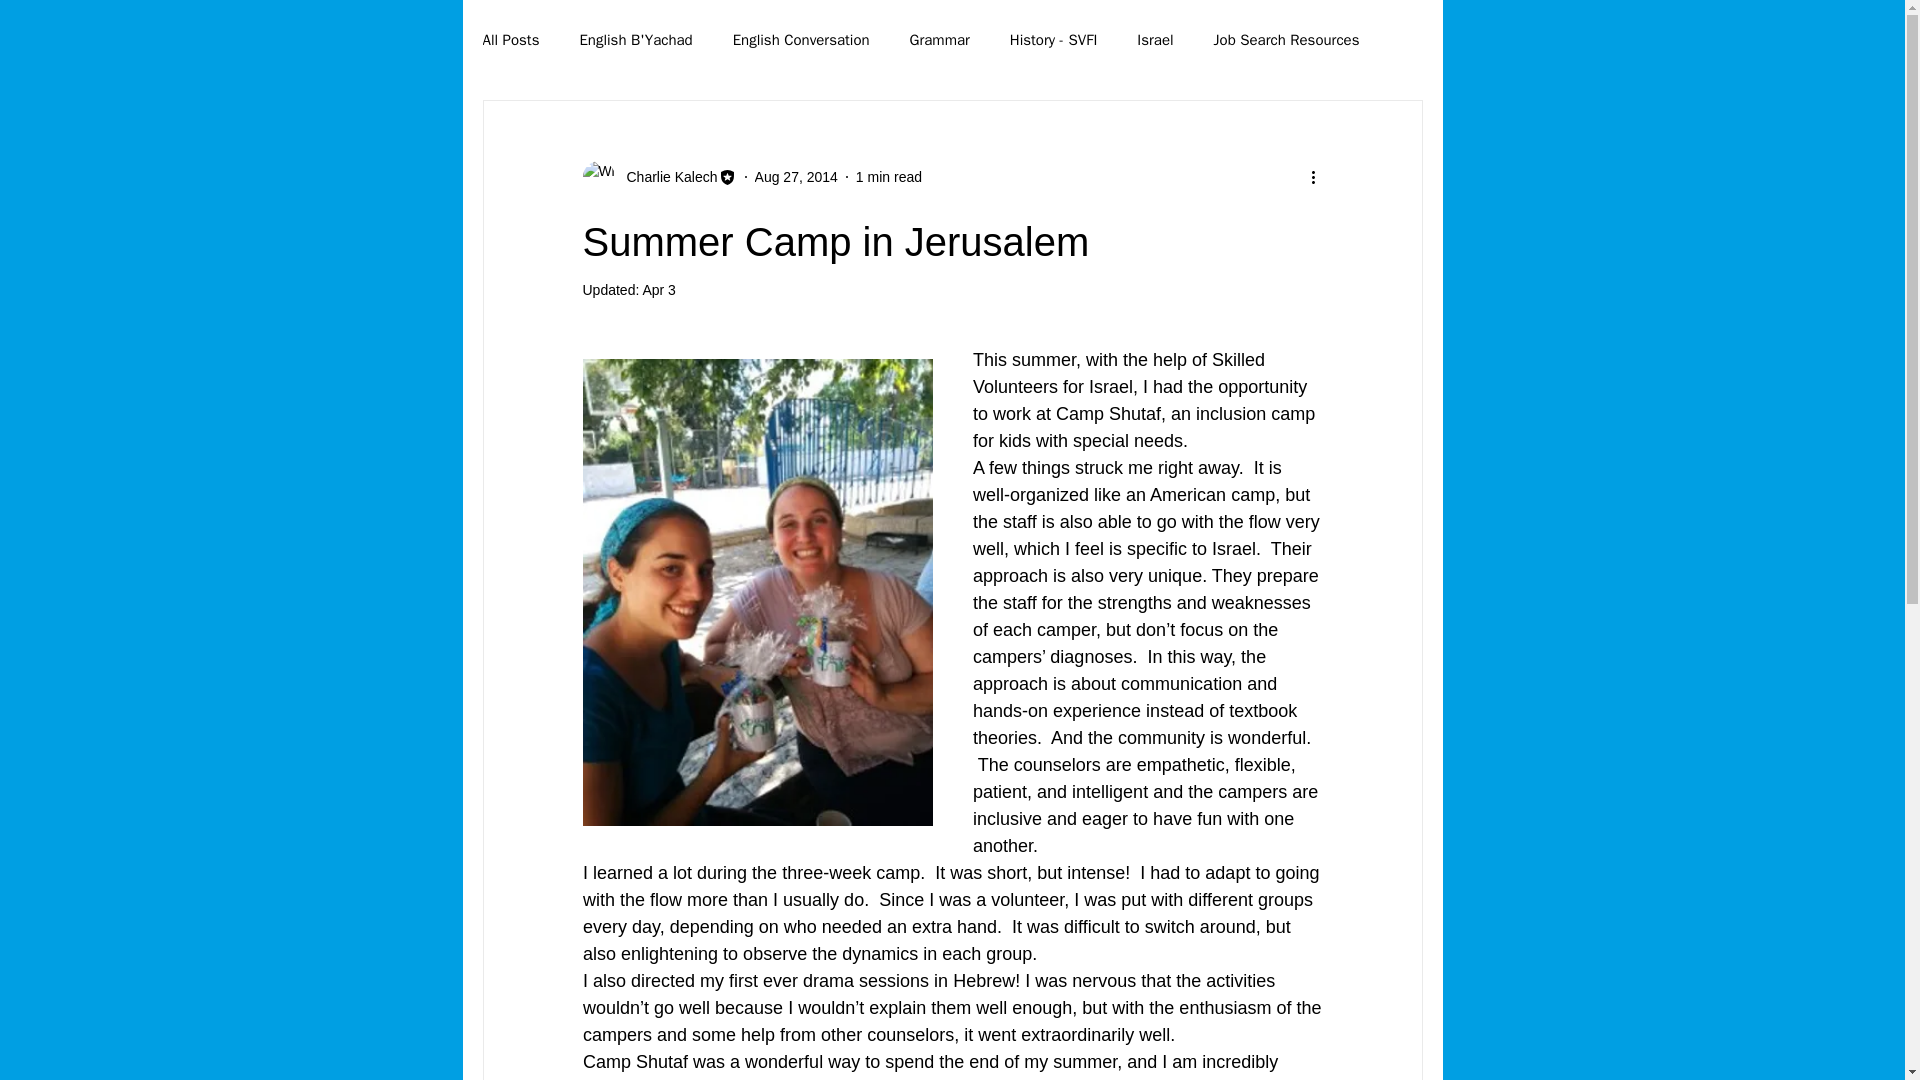 The width and height of the screenshot is (1920, 1080). I want to click on Apr 3, so click(658, 290).